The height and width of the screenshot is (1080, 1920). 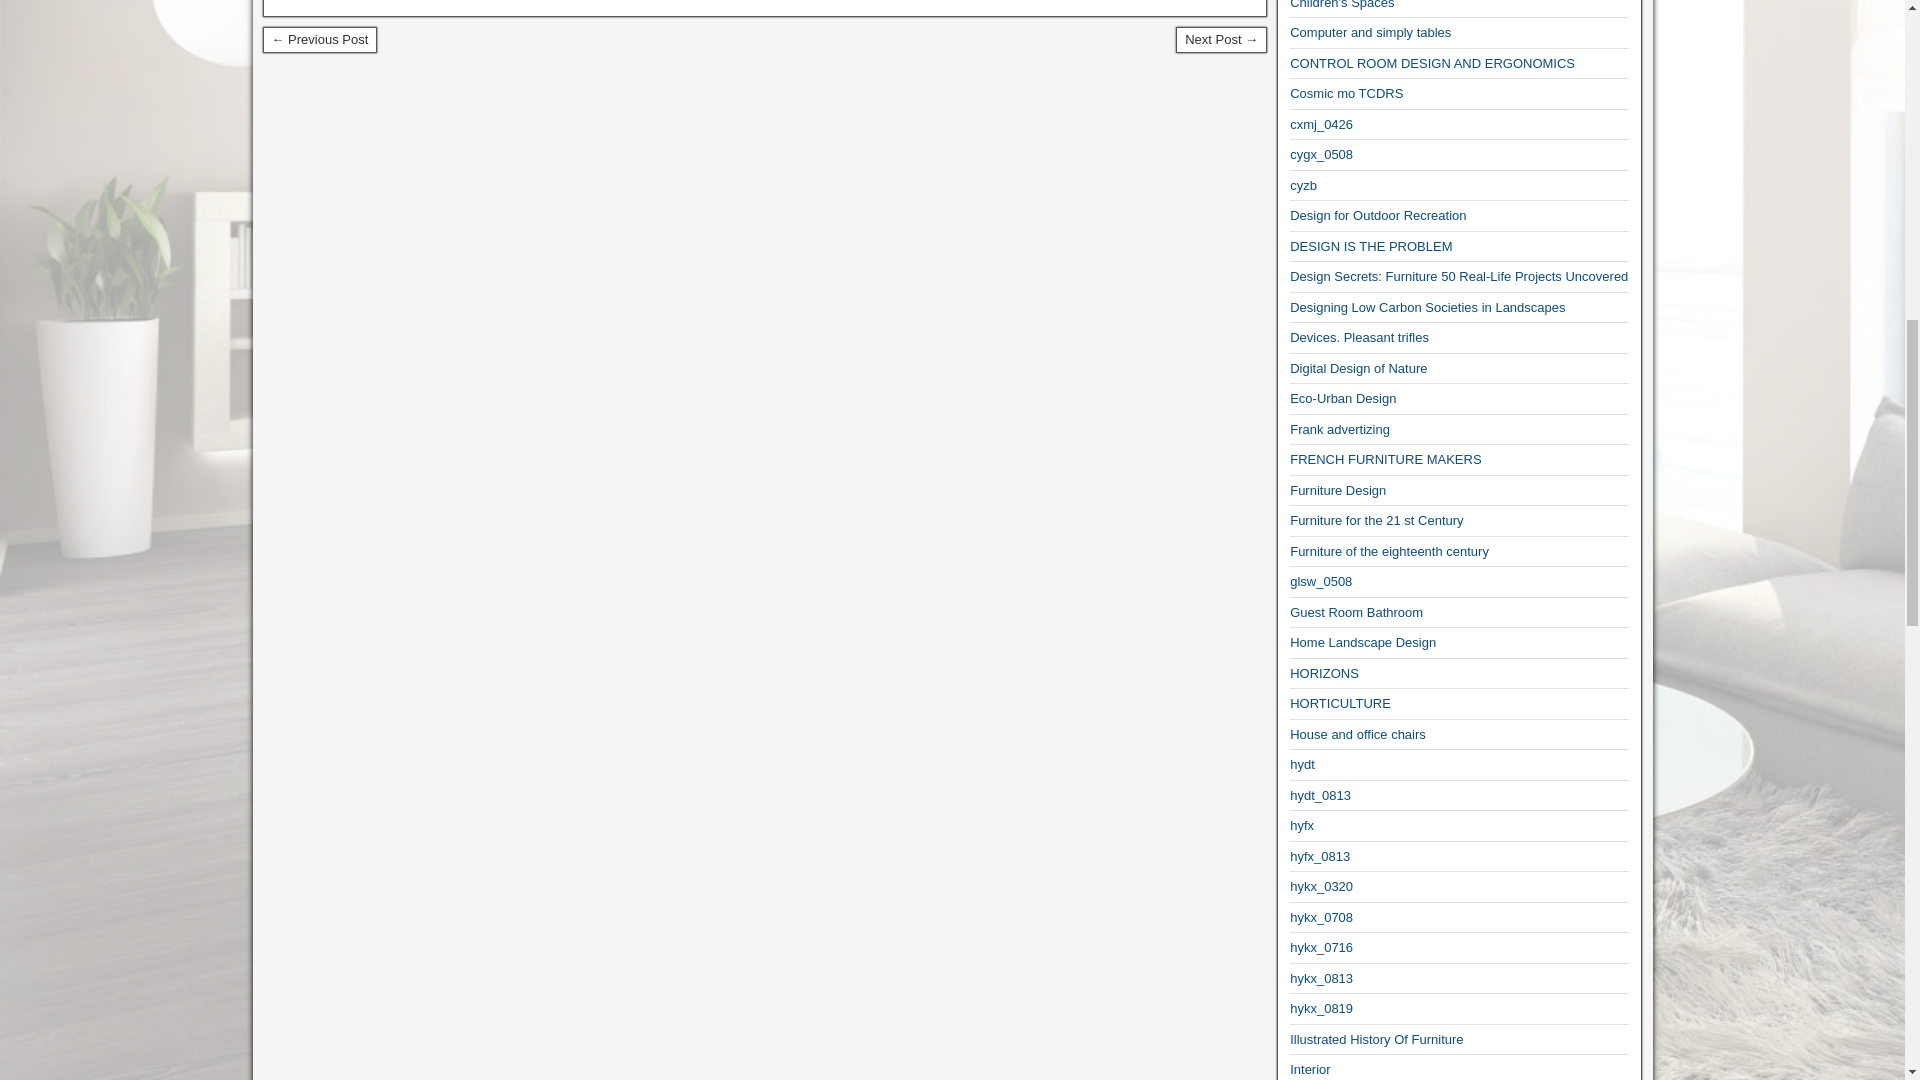 What do you see at coordinates (1459, 276) in the screenshot?
I see `Design Secrets: Furniture 50 Real-Life Projects Uncovered` at bounding box center [1459, 276].